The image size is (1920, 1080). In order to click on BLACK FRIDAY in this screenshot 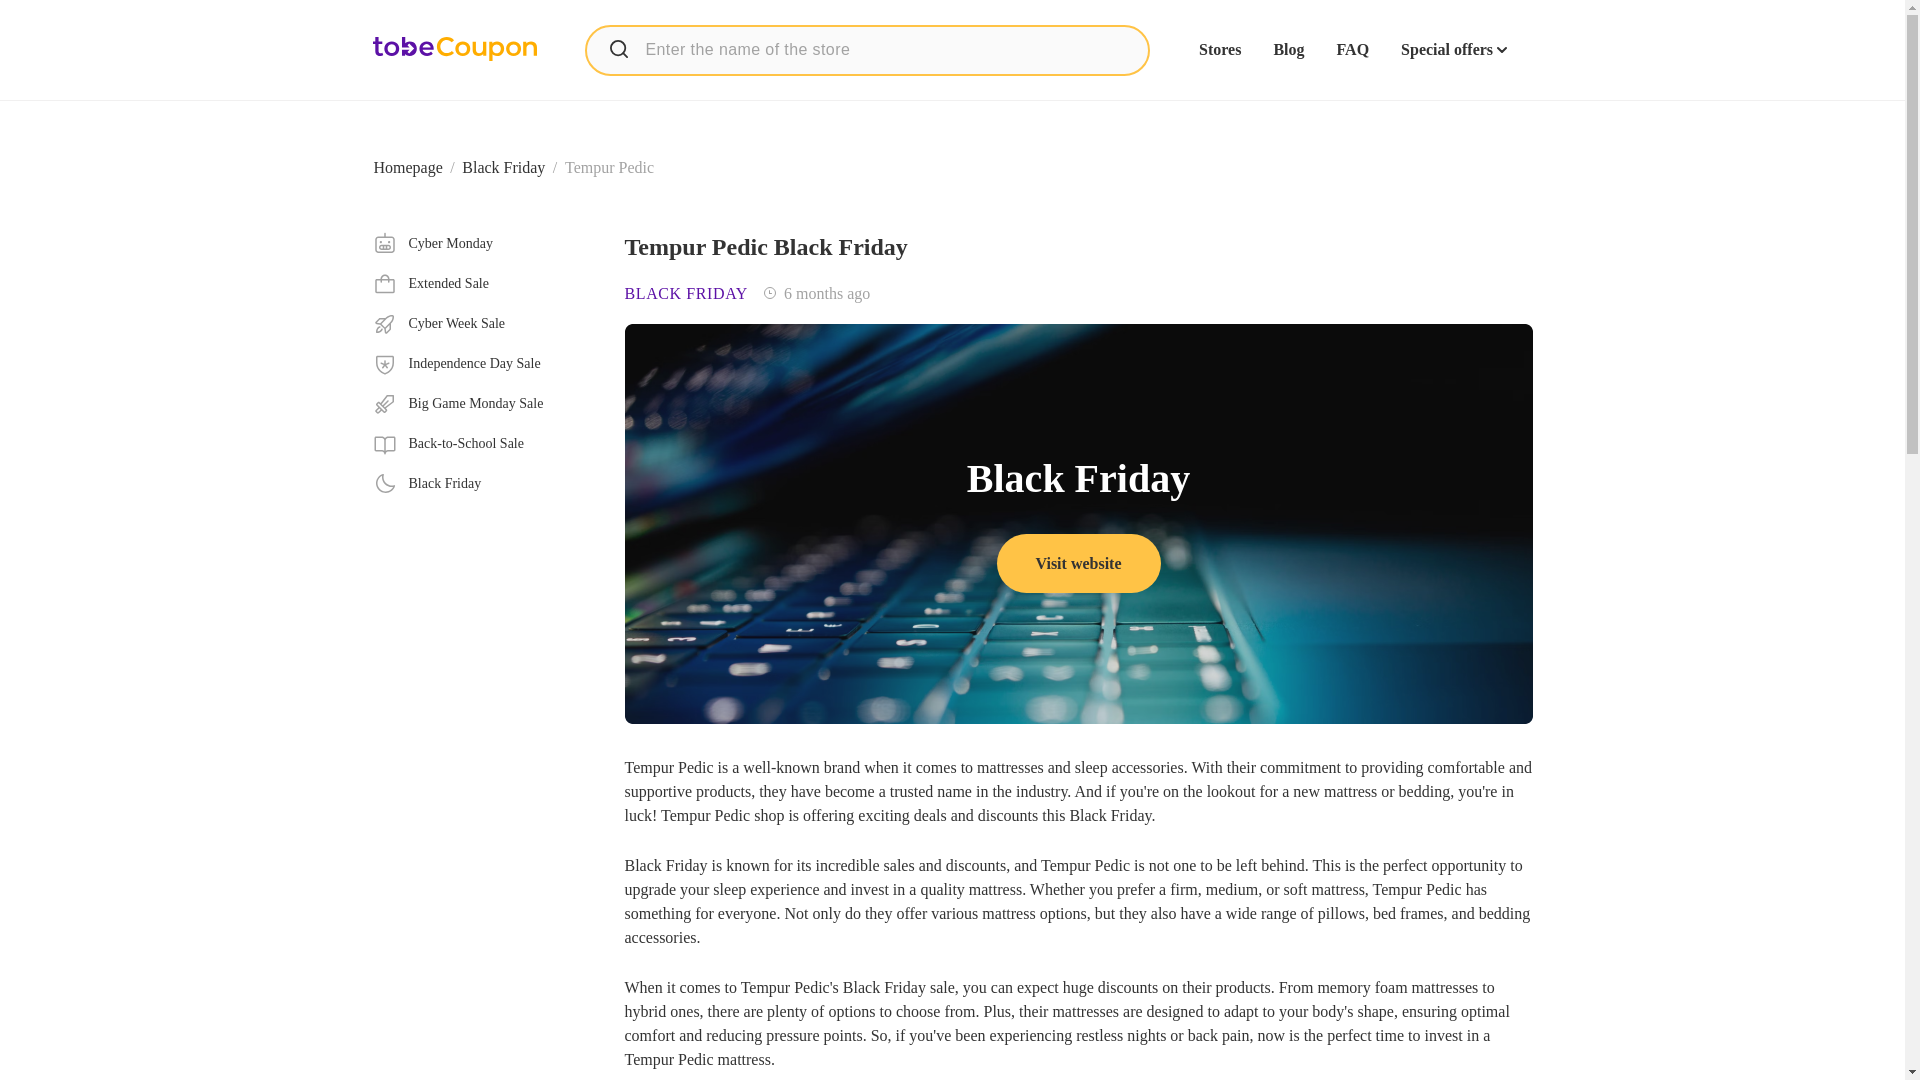, I will do `click(686, 294)`.